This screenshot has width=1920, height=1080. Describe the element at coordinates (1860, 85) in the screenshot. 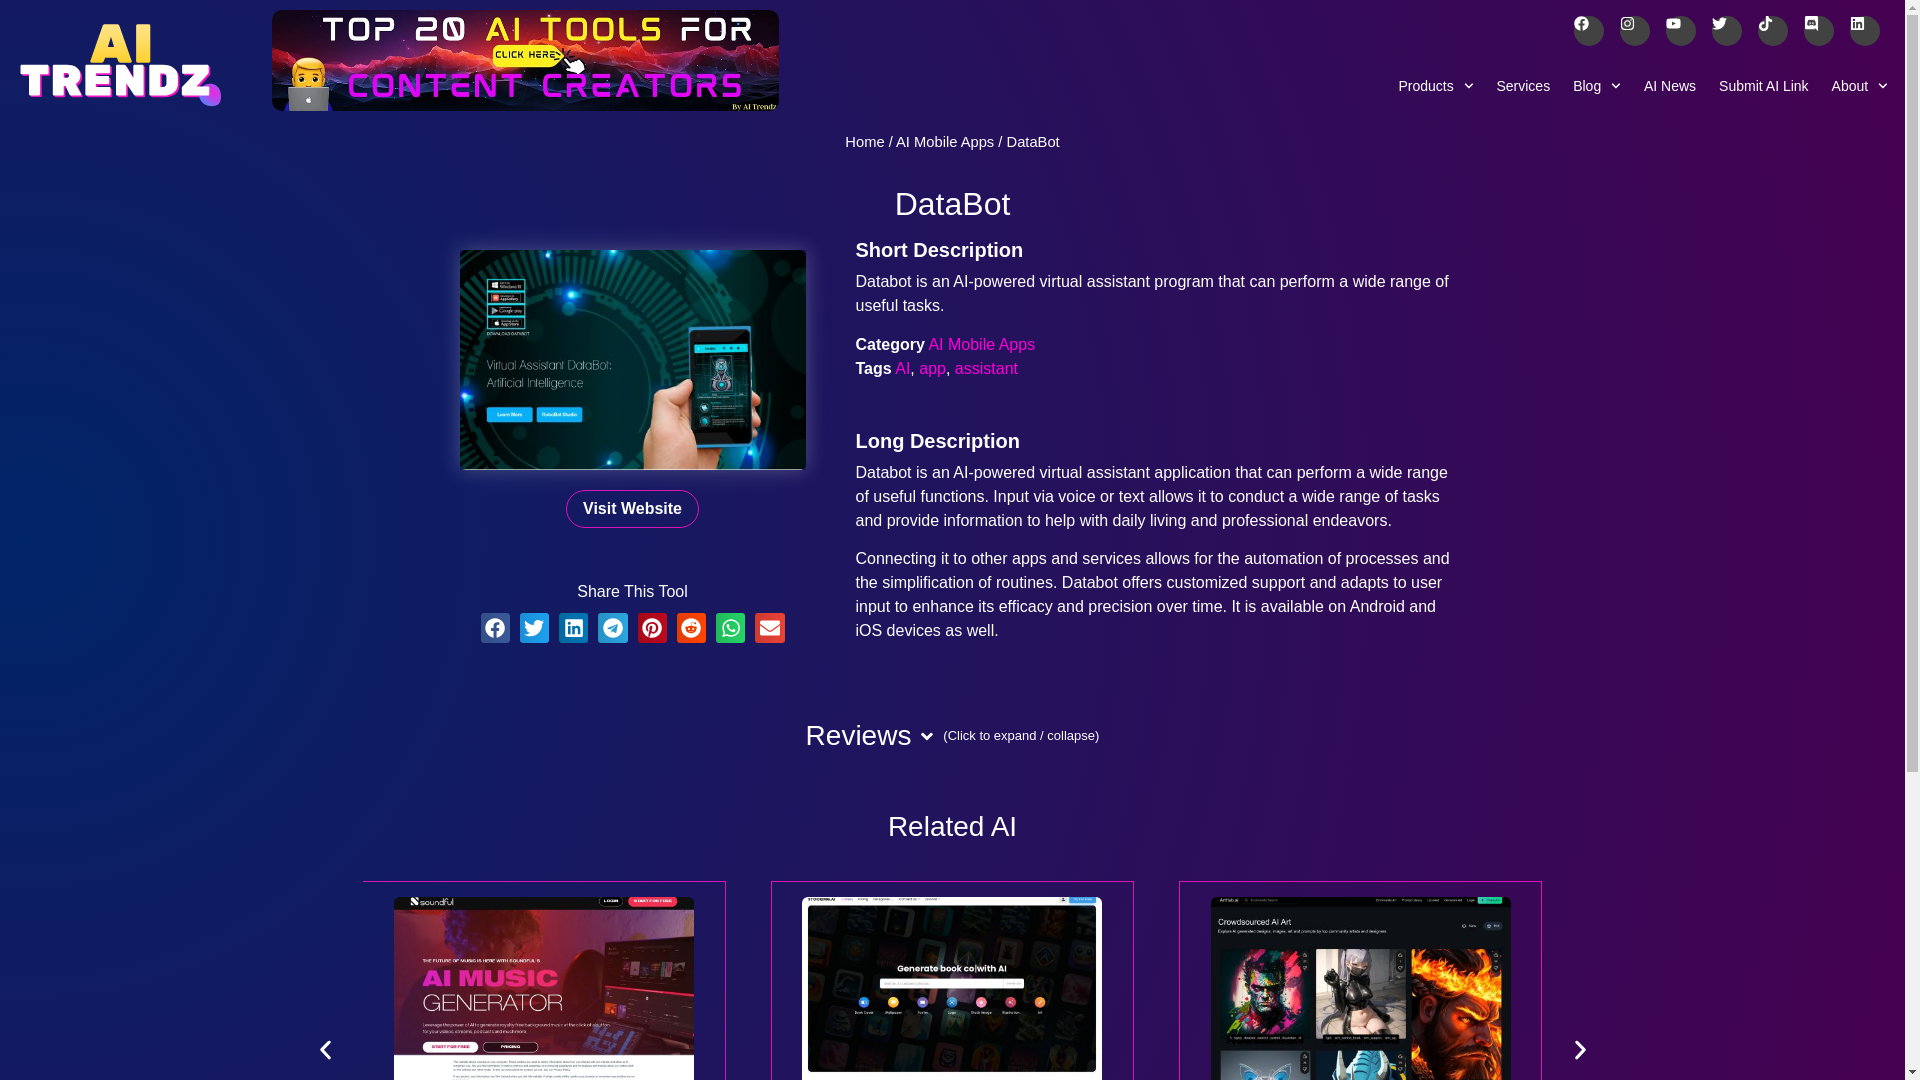

I see `About` at that location.